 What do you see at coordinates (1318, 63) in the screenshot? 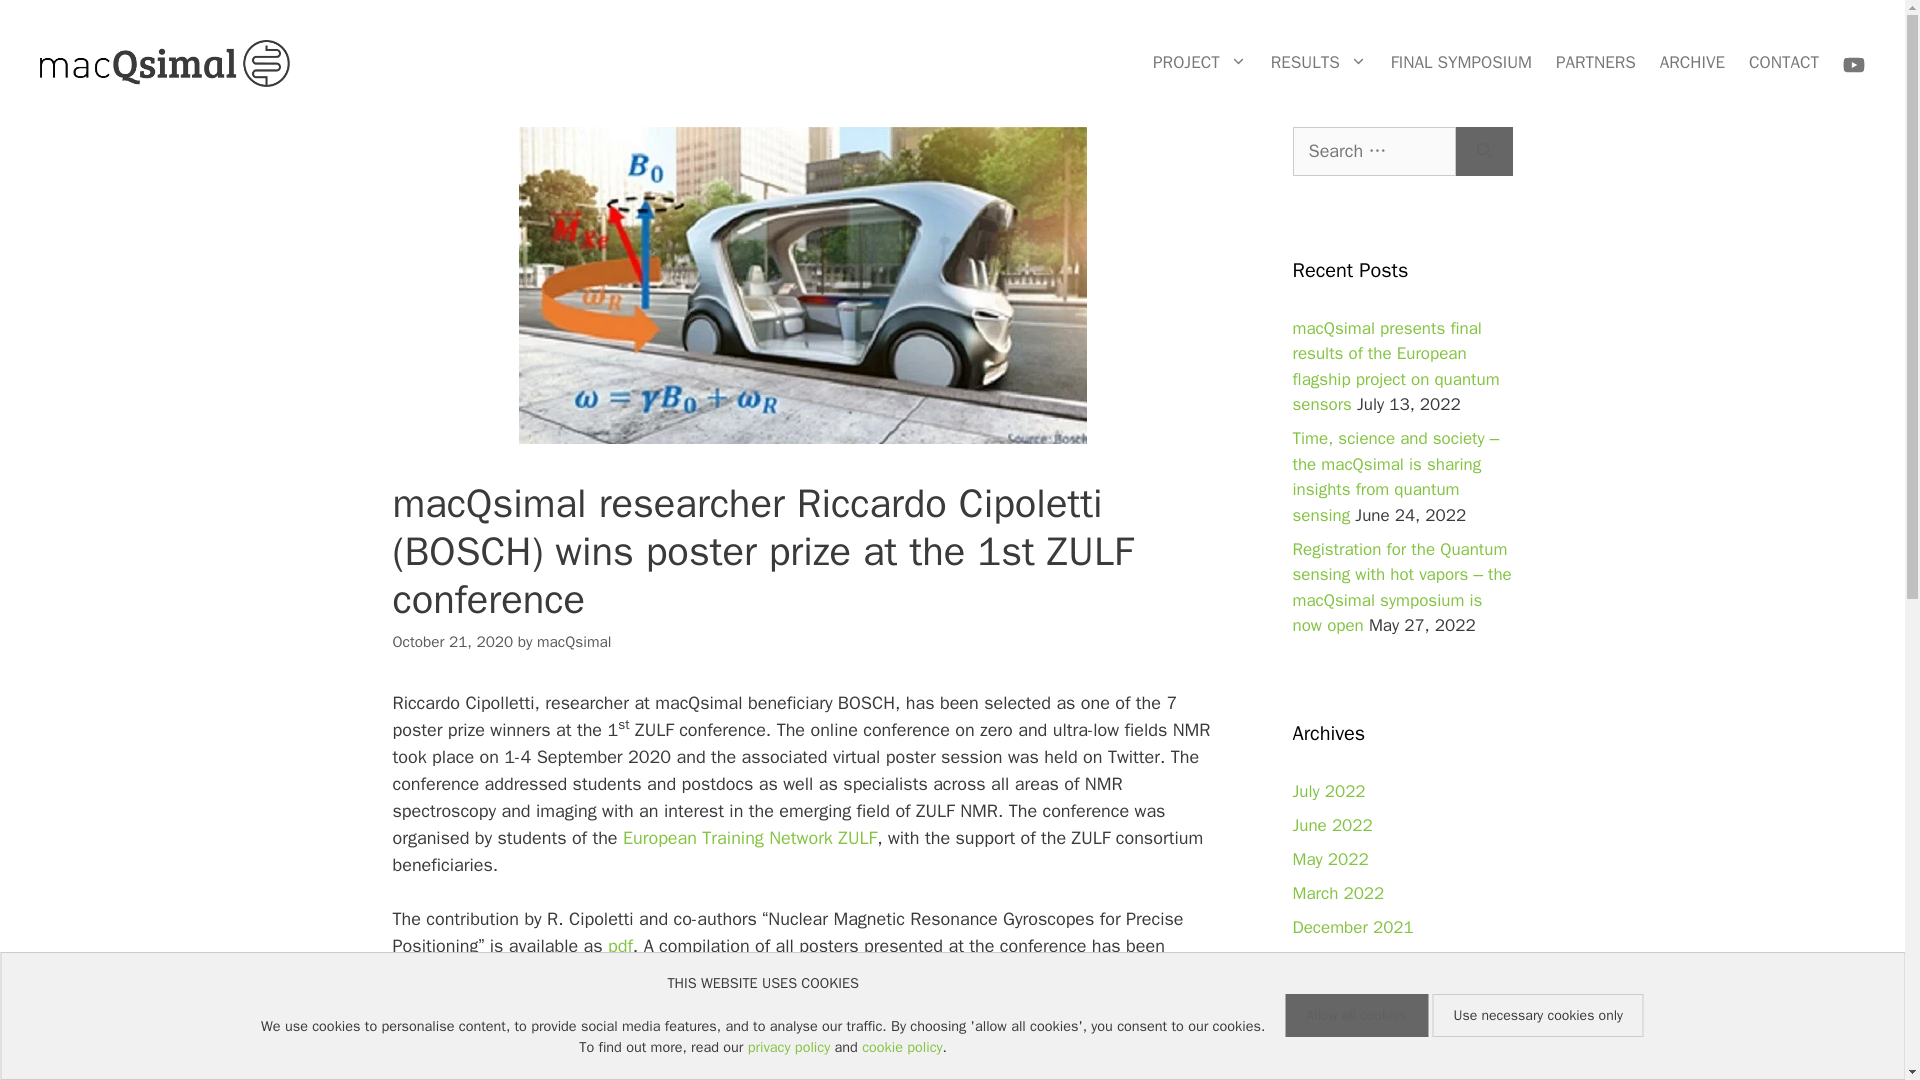
I see `RESULTS` at bounding box center [1318, 63].